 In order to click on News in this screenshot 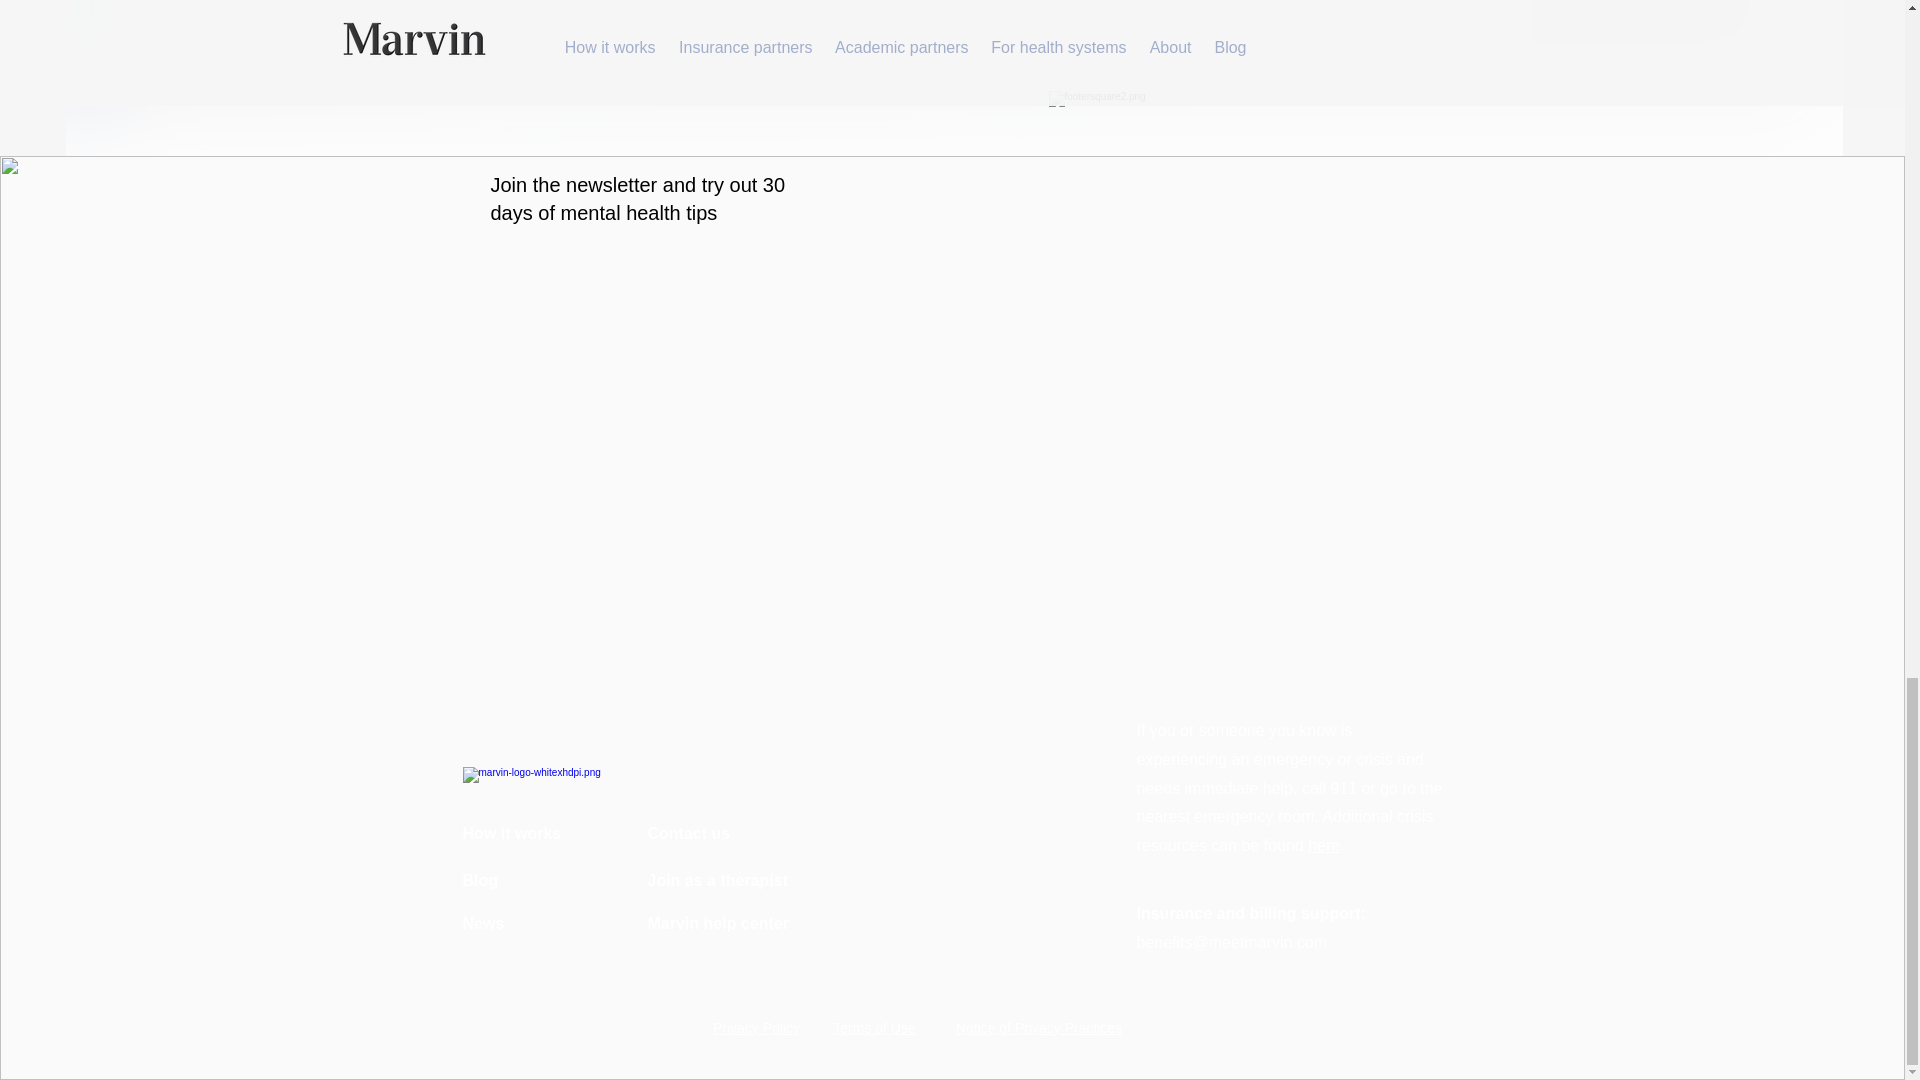, I will do `click(482, 923)`.